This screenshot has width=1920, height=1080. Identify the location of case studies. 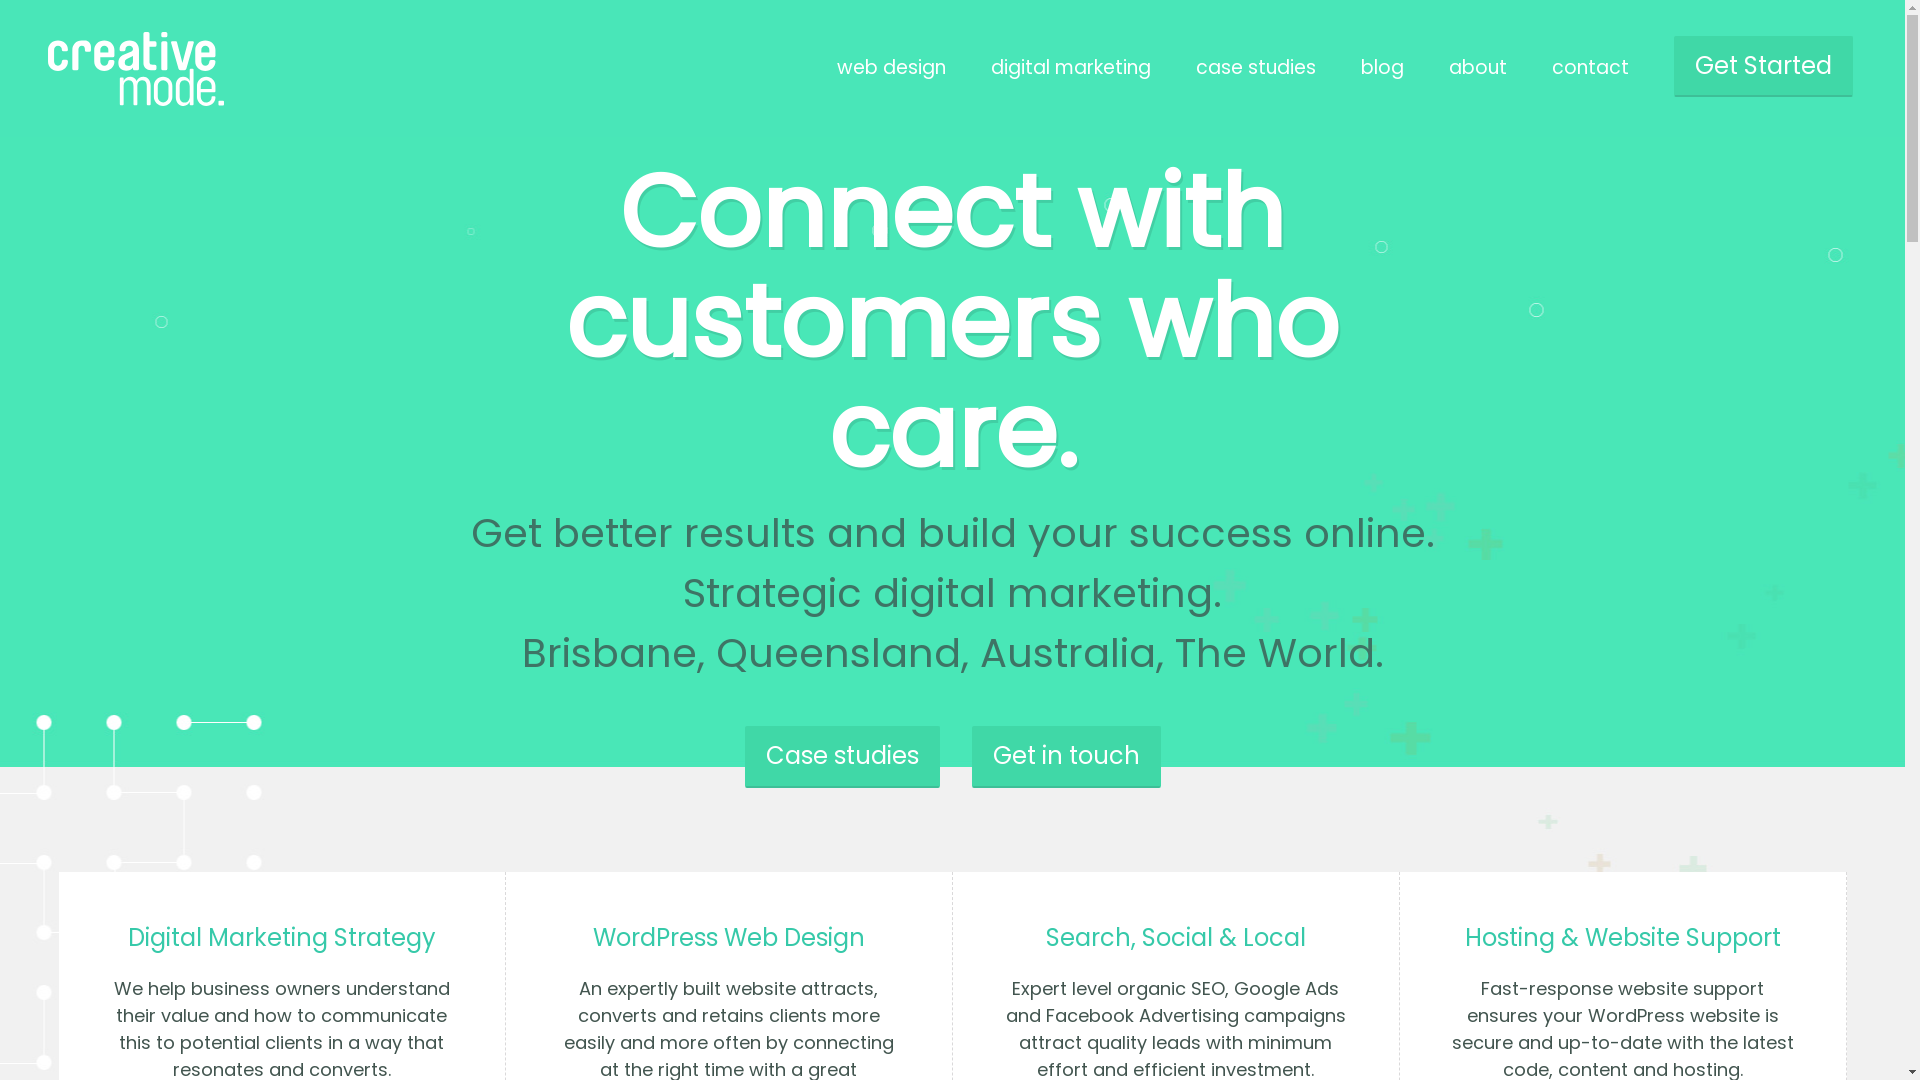
(1256, 68).